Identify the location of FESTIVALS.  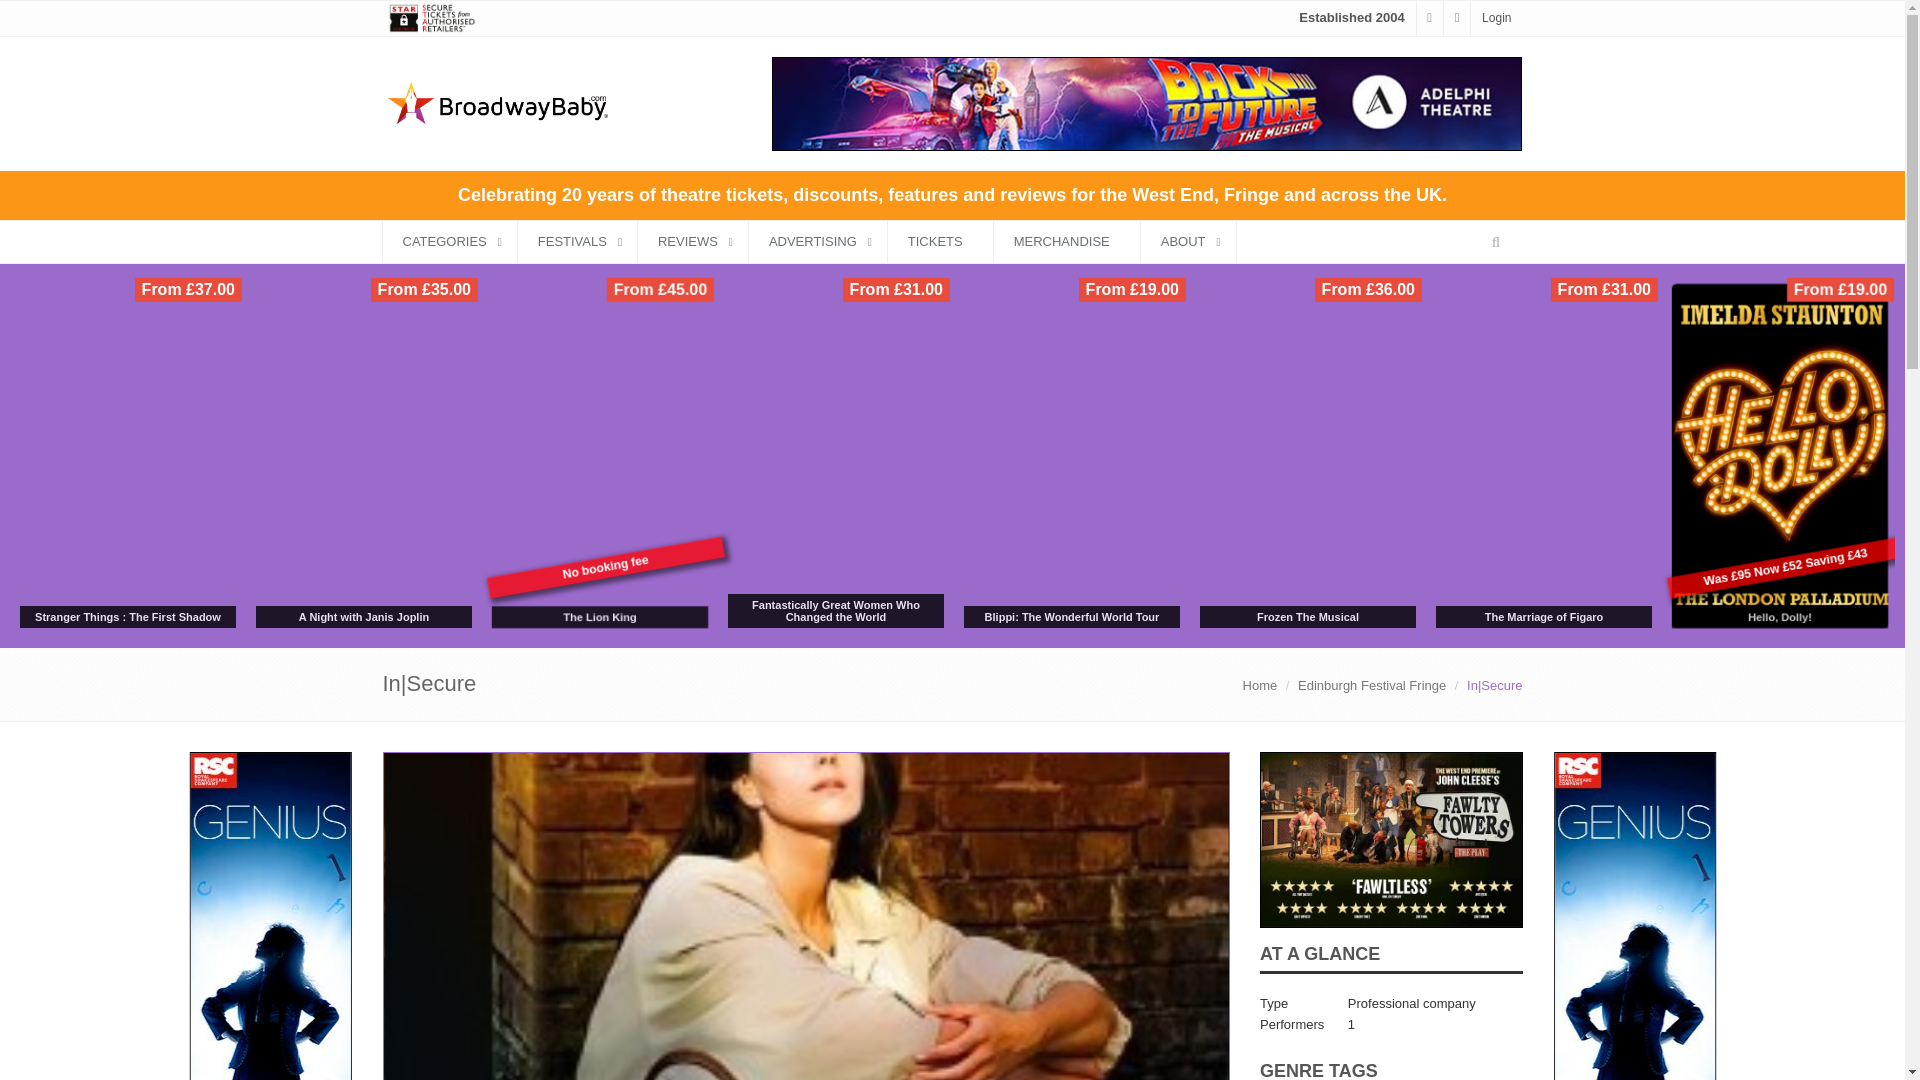
(578, 242).